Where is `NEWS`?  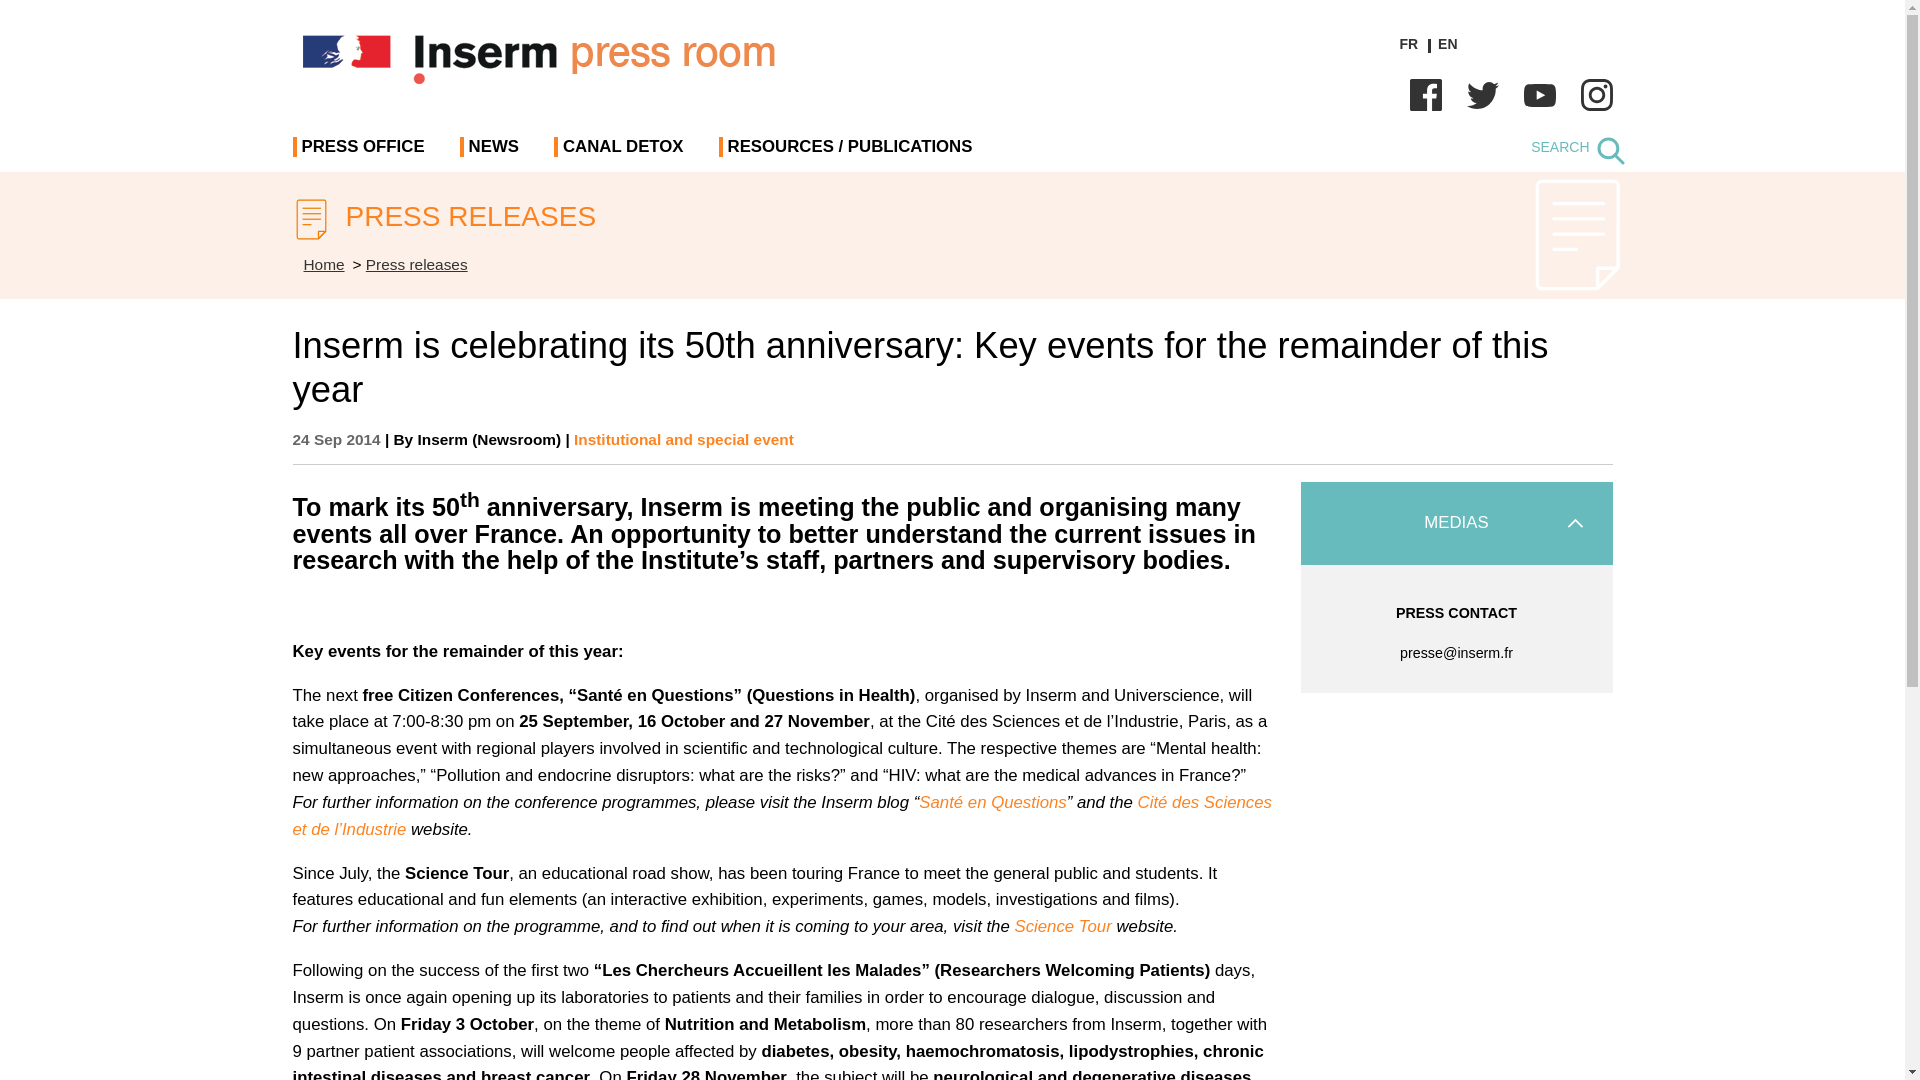
NEWS is located at coordinates (493, 154).